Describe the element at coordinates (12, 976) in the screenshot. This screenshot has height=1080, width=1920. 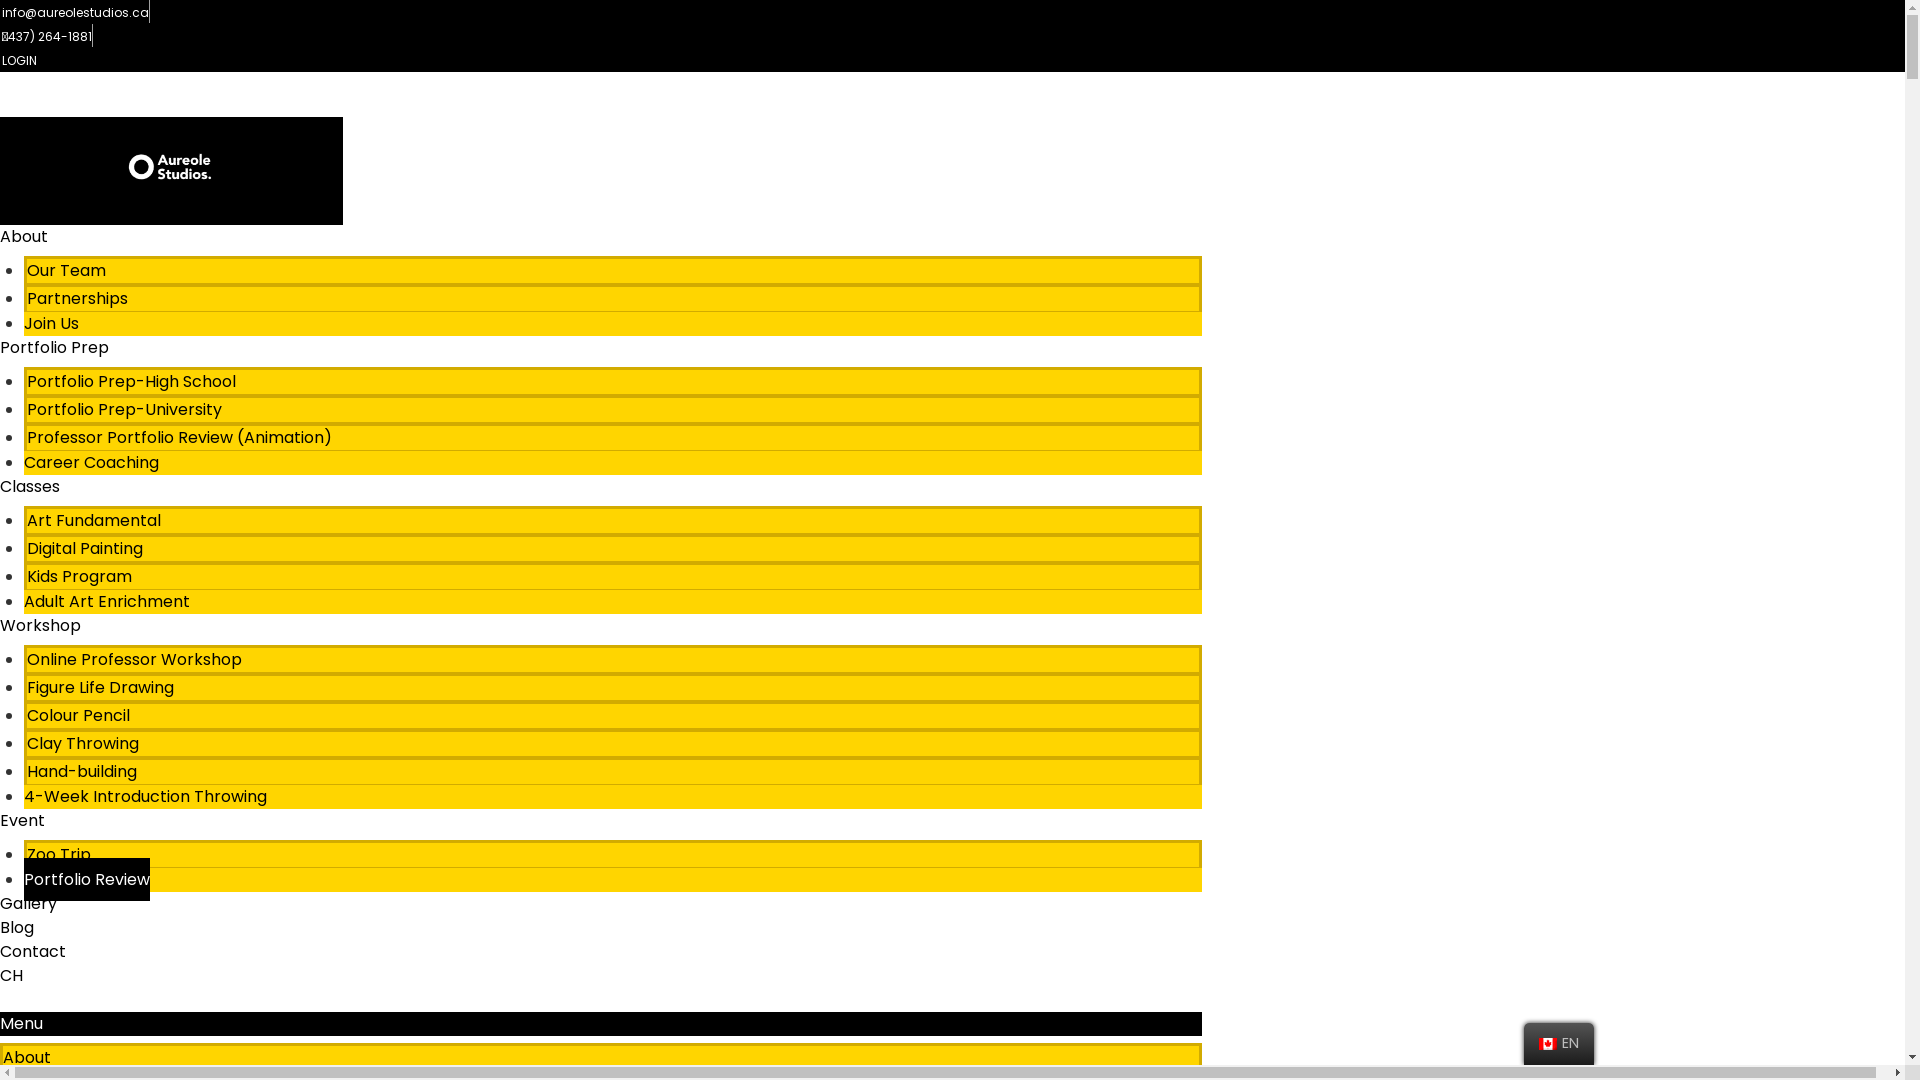
I see `CH` at that location.